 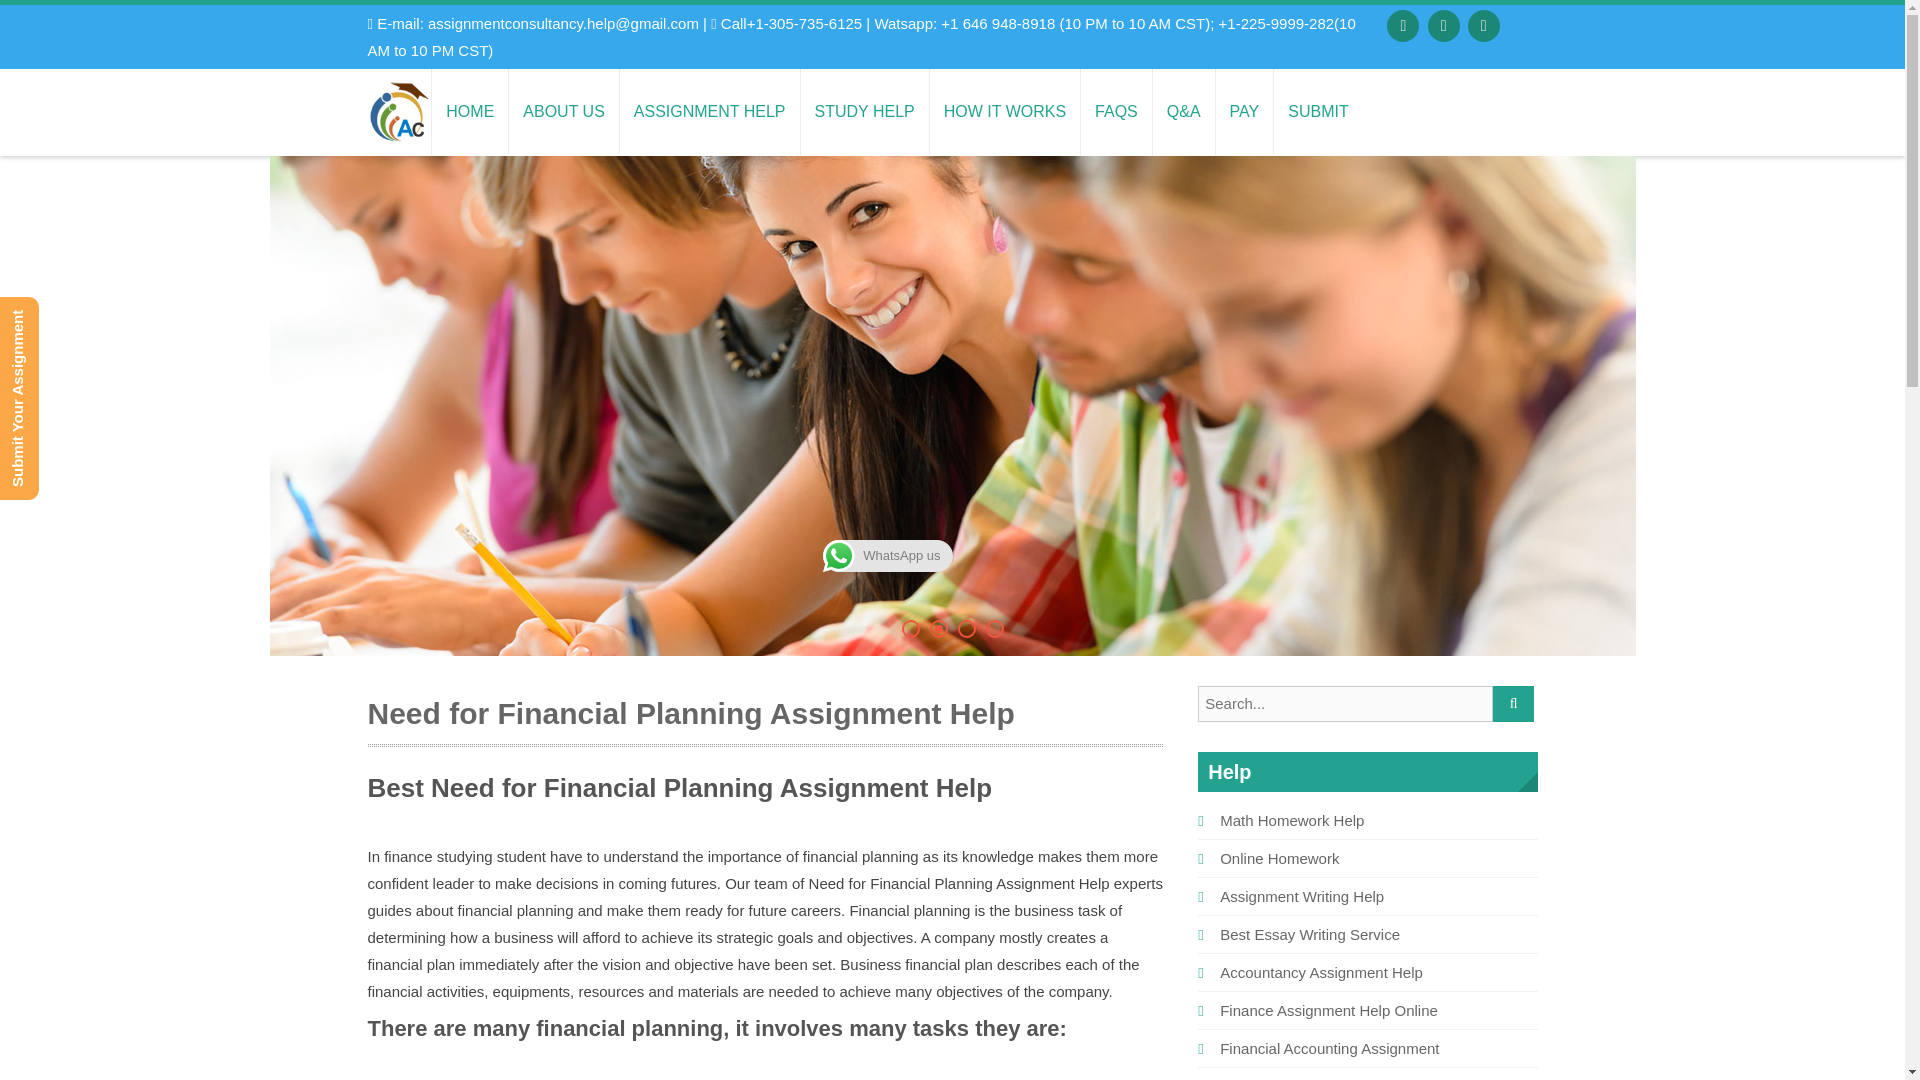 What do you see at coordinates (995, 628) in the screenshot?
I see `4` at bounding box center [995, 628].